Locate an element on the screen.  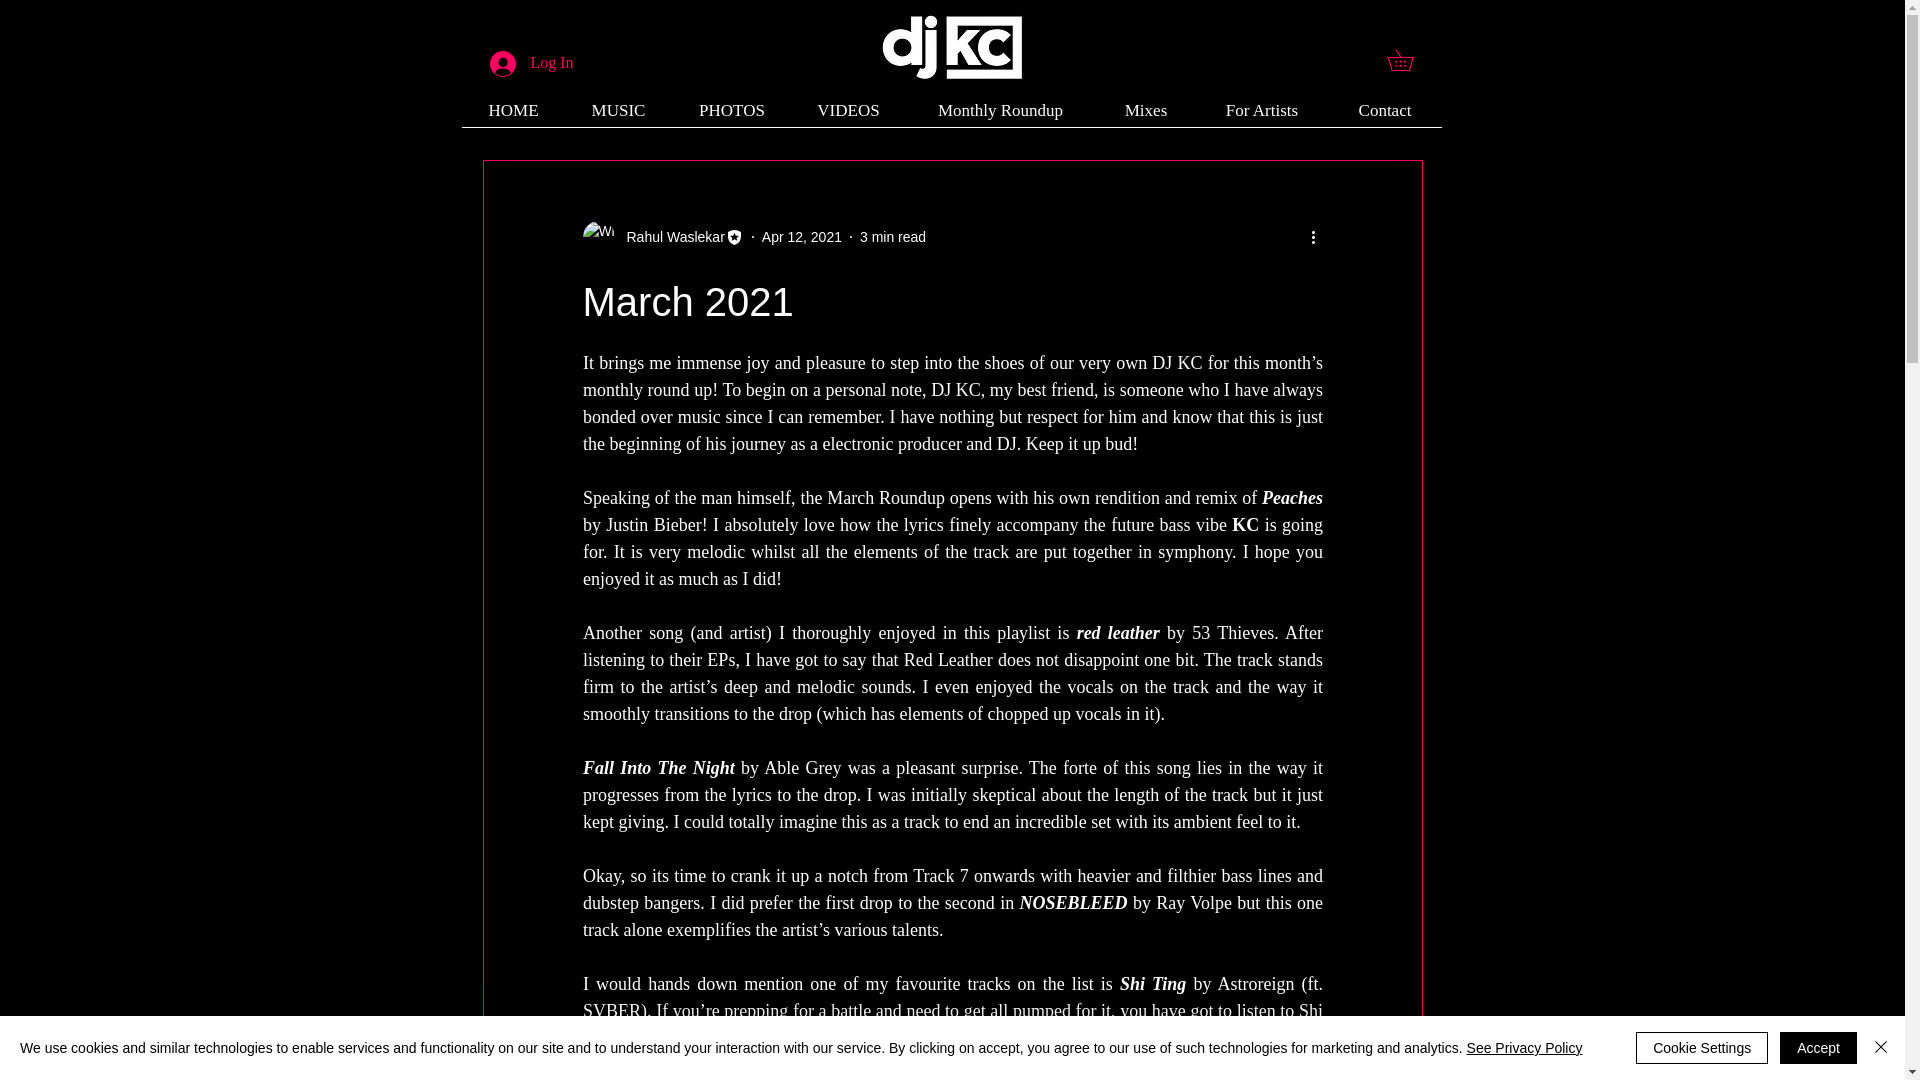
Log In is located at coordinates (532, 63).